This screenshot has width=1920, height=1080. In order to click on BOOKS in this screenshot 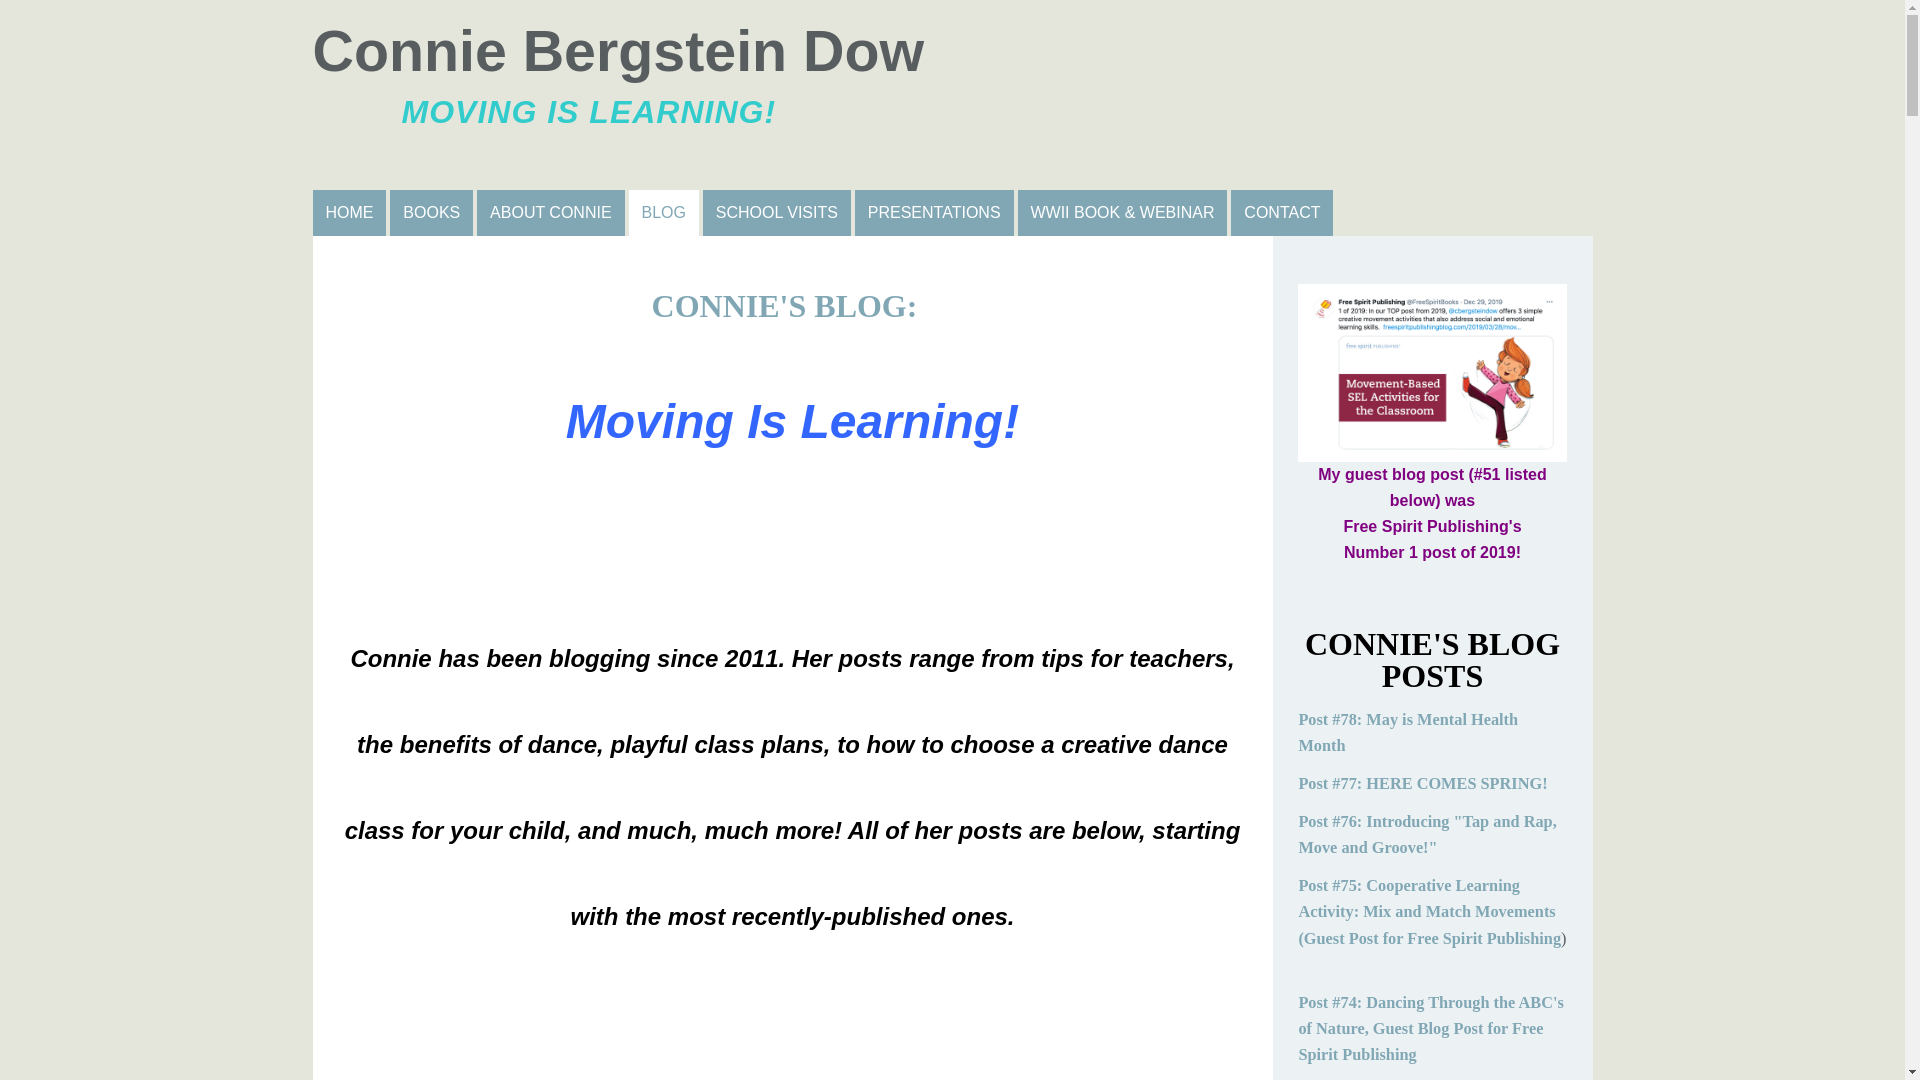, I will do `click(430, 213)`.